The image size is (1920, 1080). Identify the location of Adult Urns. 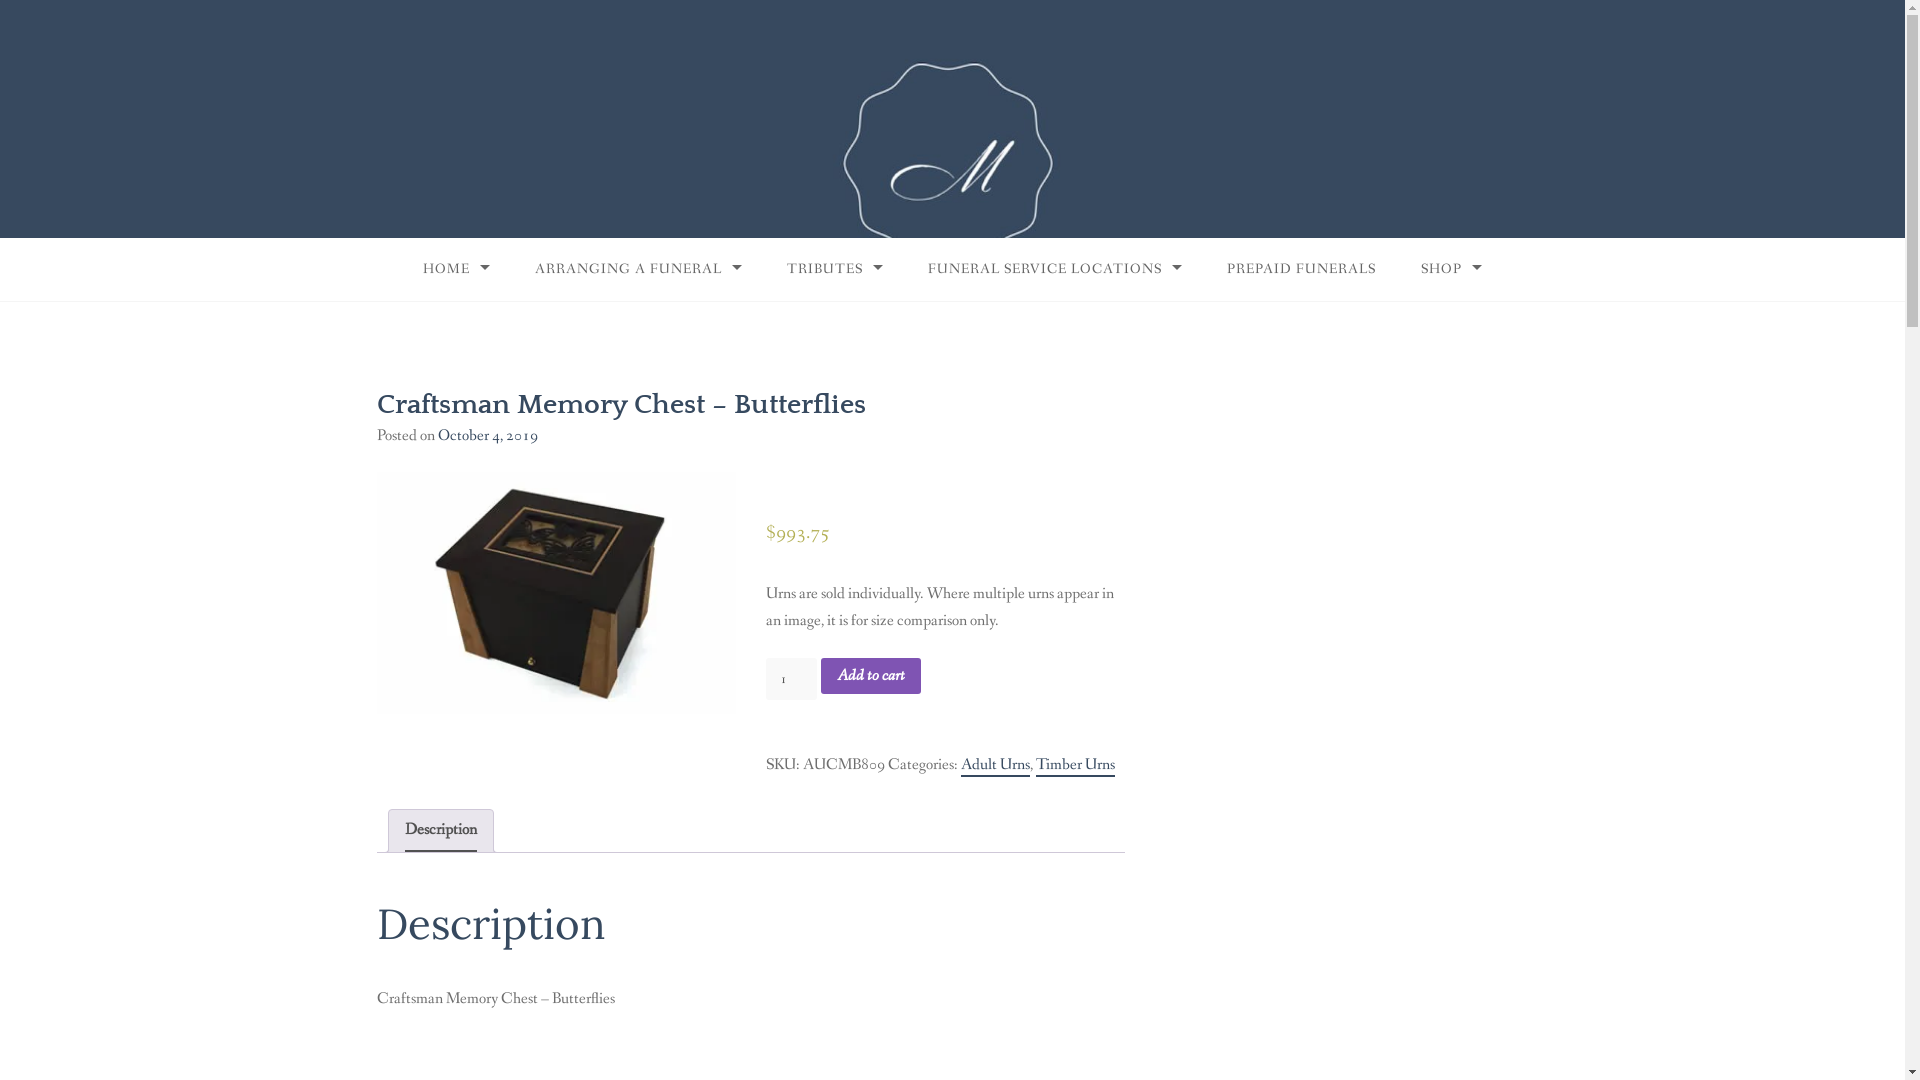
(996, 766).